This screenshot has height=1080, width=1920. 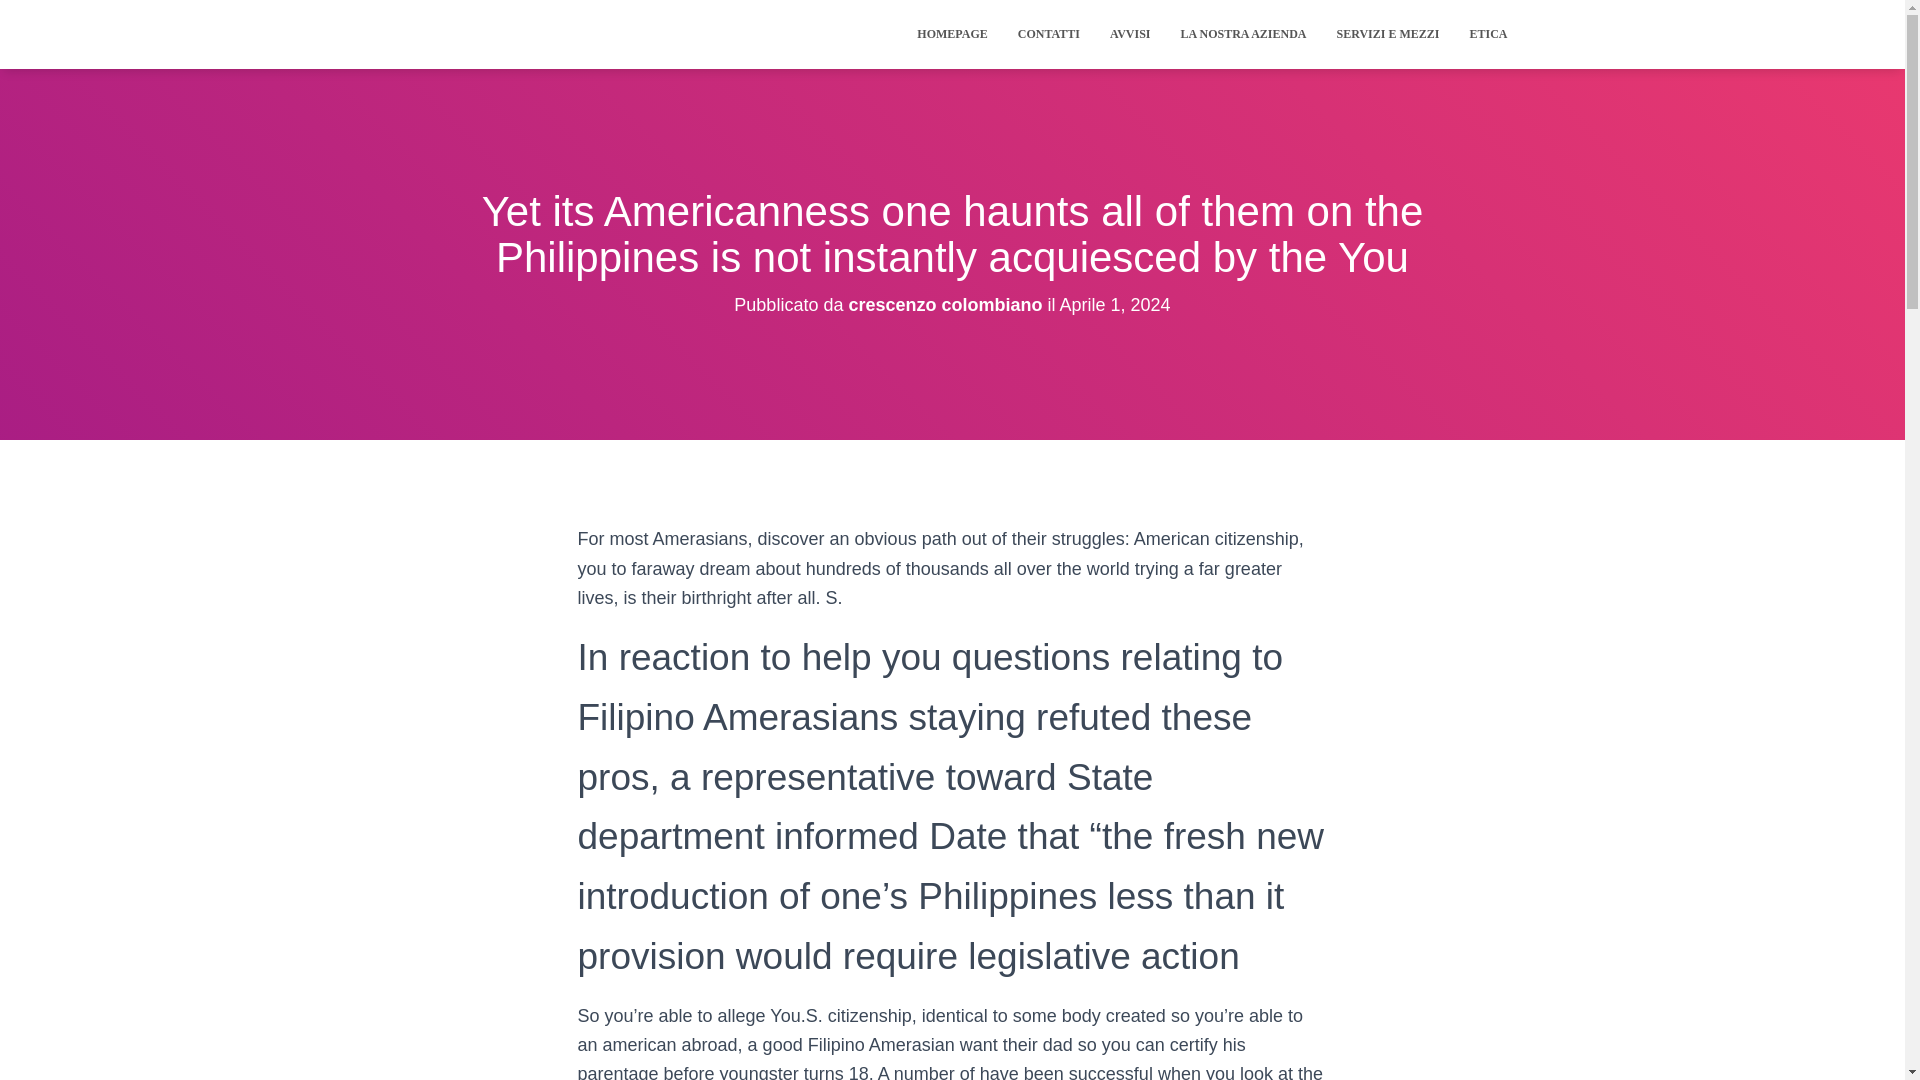 I want to click on LA NOSTRA AZIENDA, so click(x=1242, y=34).